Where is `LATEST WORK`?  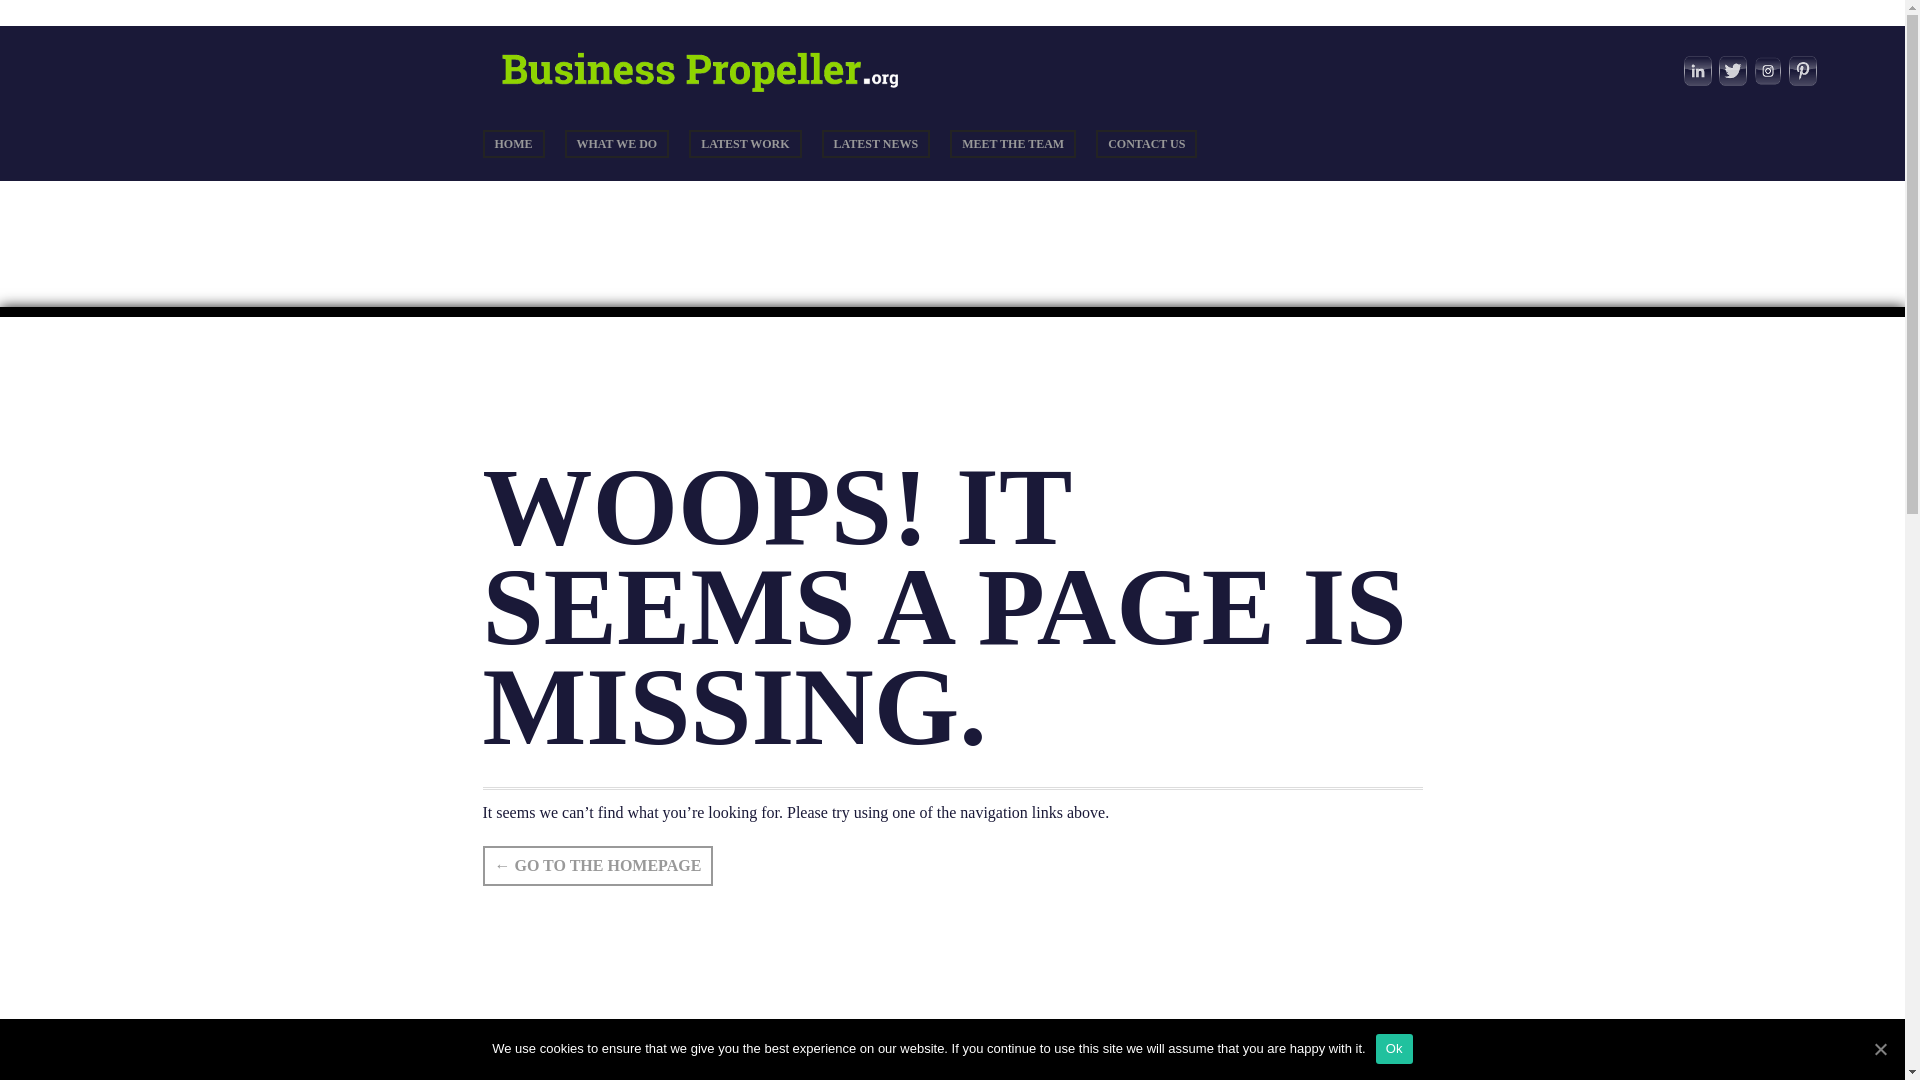
LATEST WORK is located at coordinates (744, 143).